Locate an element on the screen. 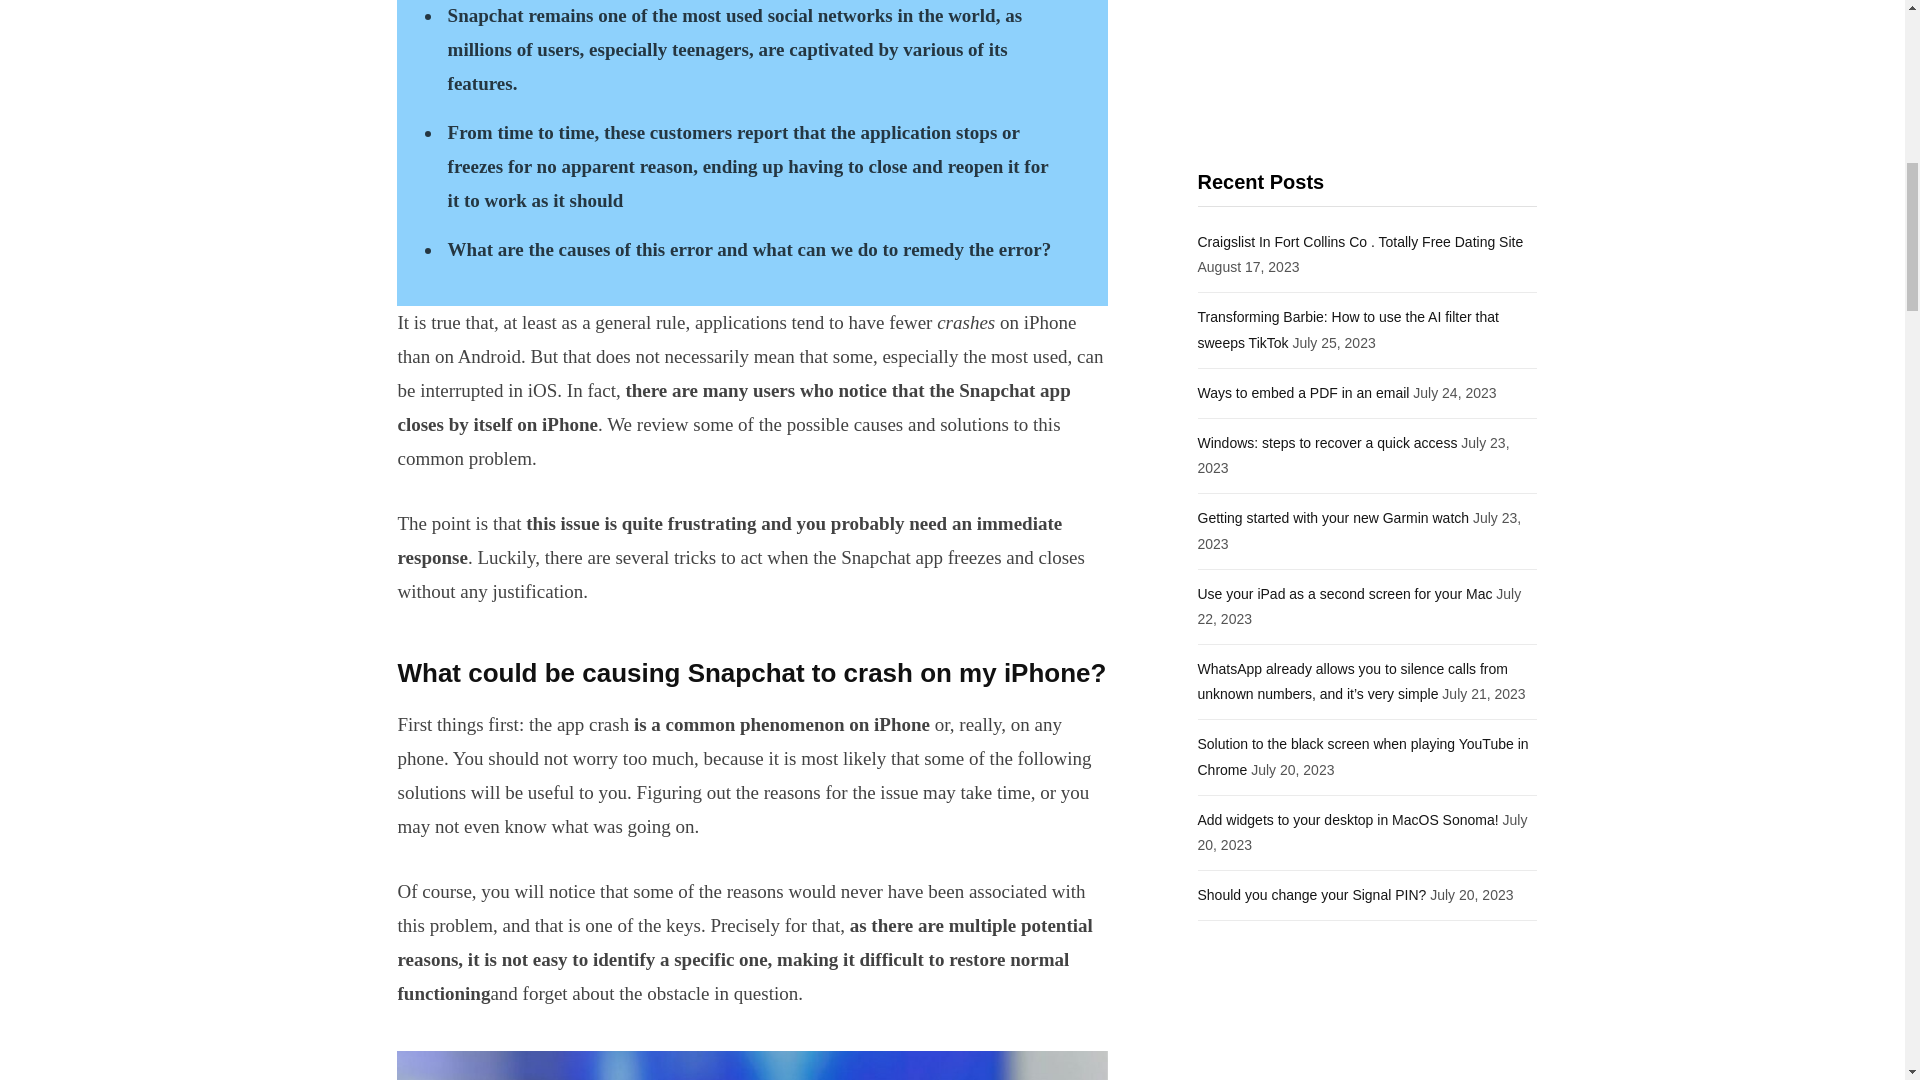  Windows: steps to recover a quick access is located at coordinates (1328, 443).